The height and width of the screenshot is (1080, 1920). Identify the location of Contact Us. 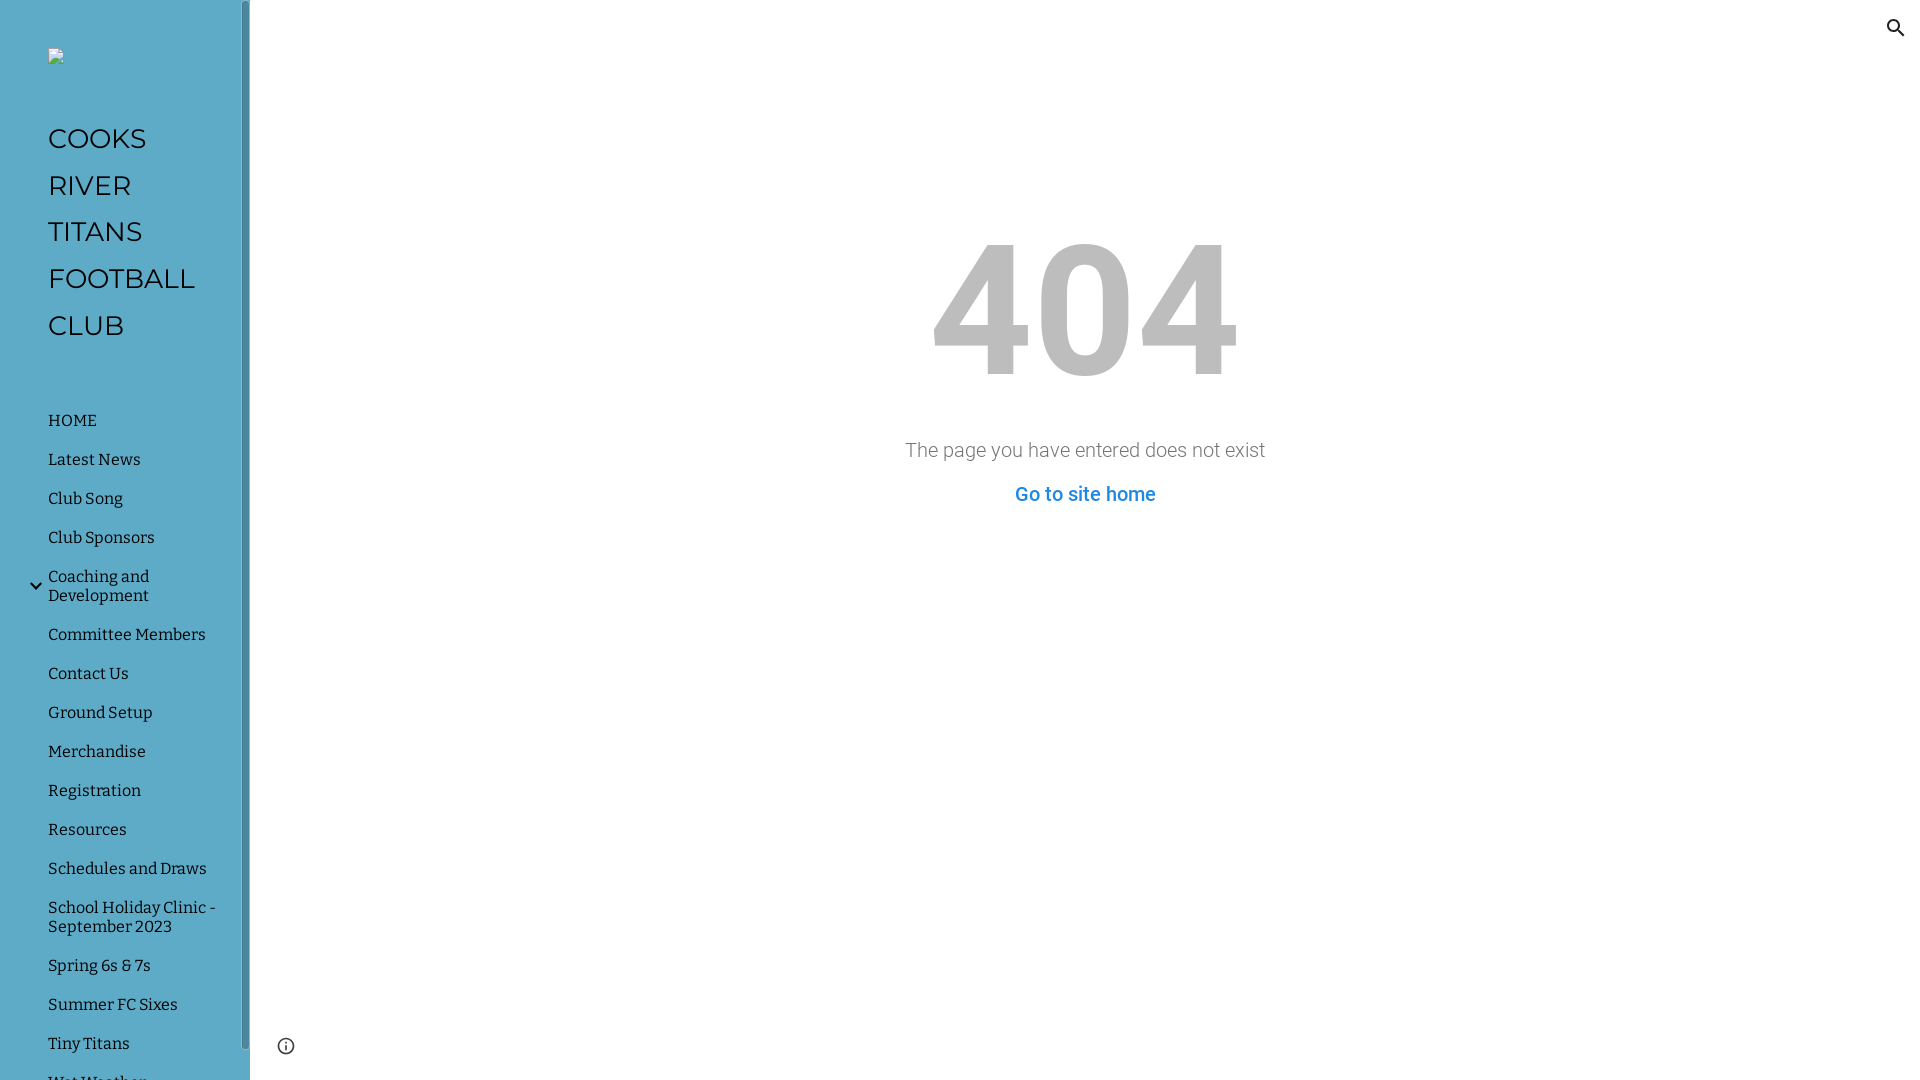
(136, 674).